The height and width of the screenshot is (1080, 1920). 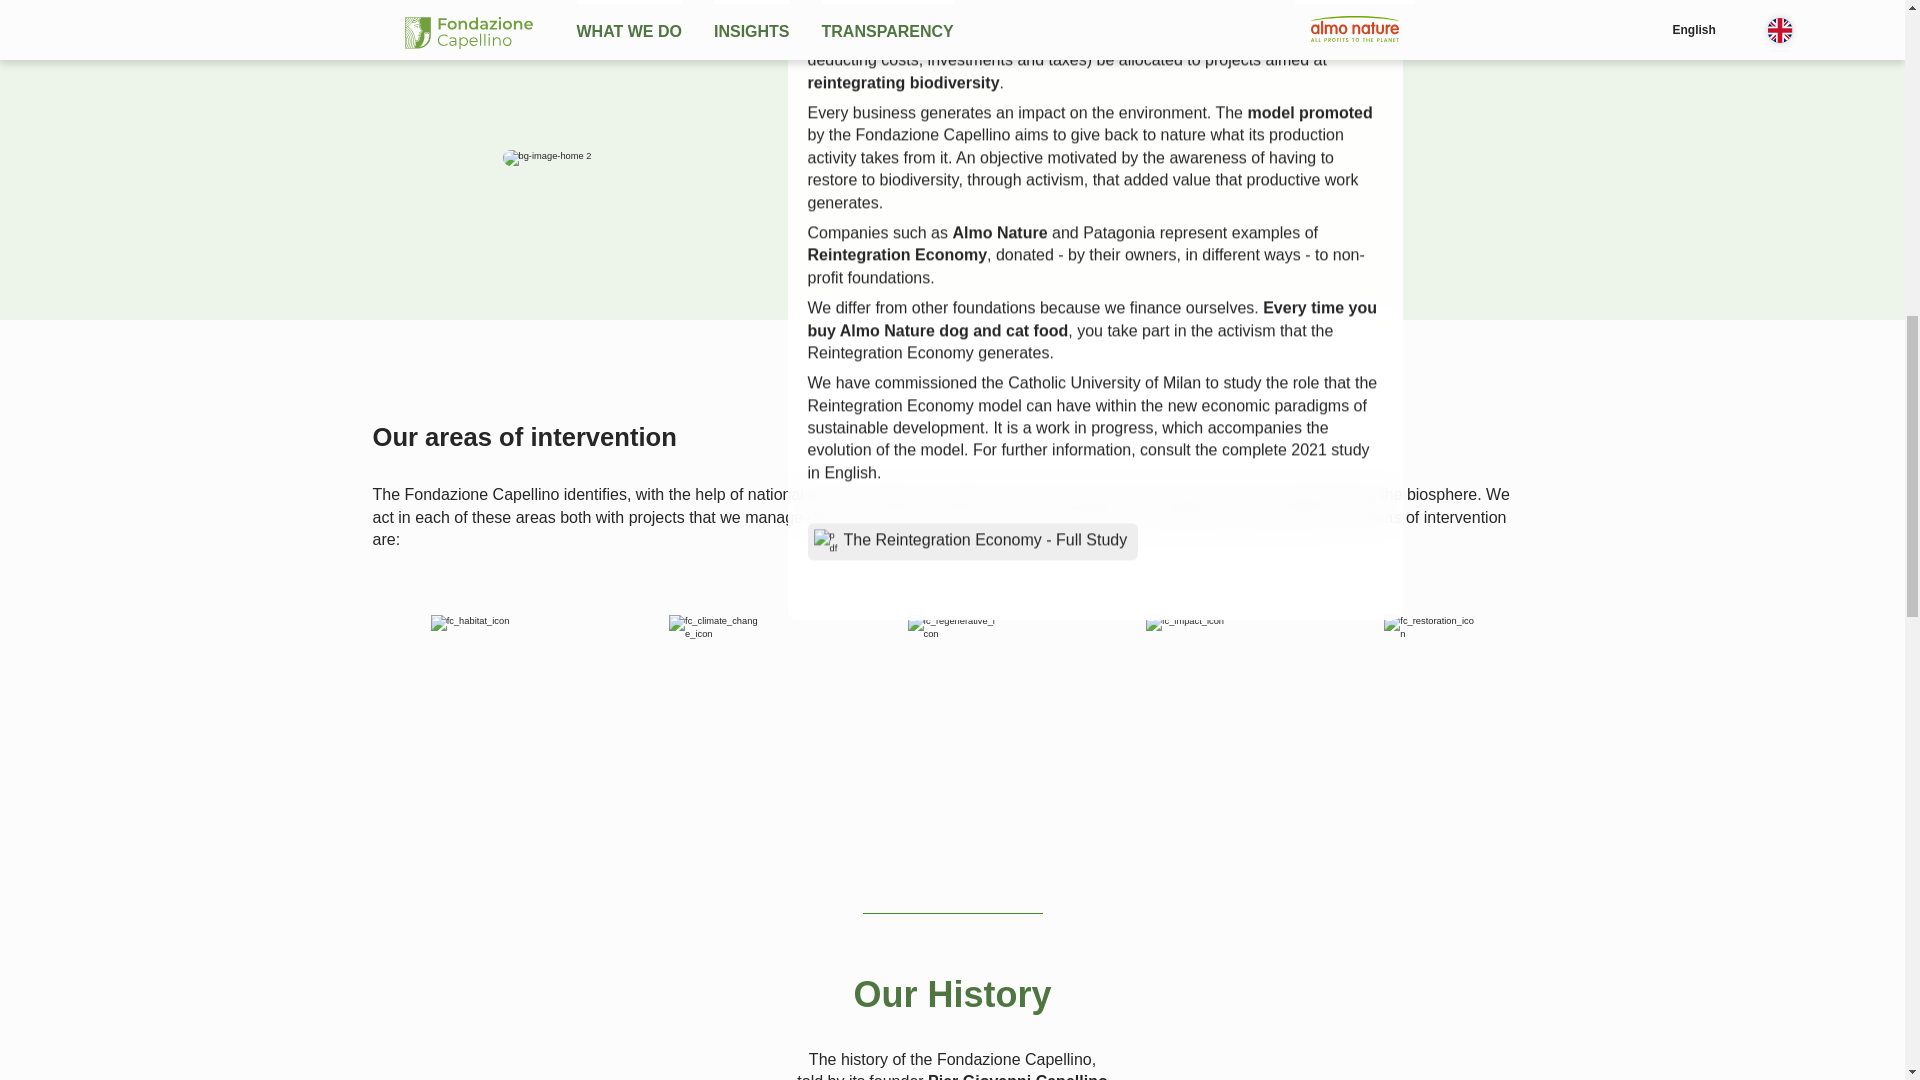 What do you see at coordinates (973, 541) in the screenshot?
I see `The Reintegration Economy - Full Study ` at bounding box center [973, 541].